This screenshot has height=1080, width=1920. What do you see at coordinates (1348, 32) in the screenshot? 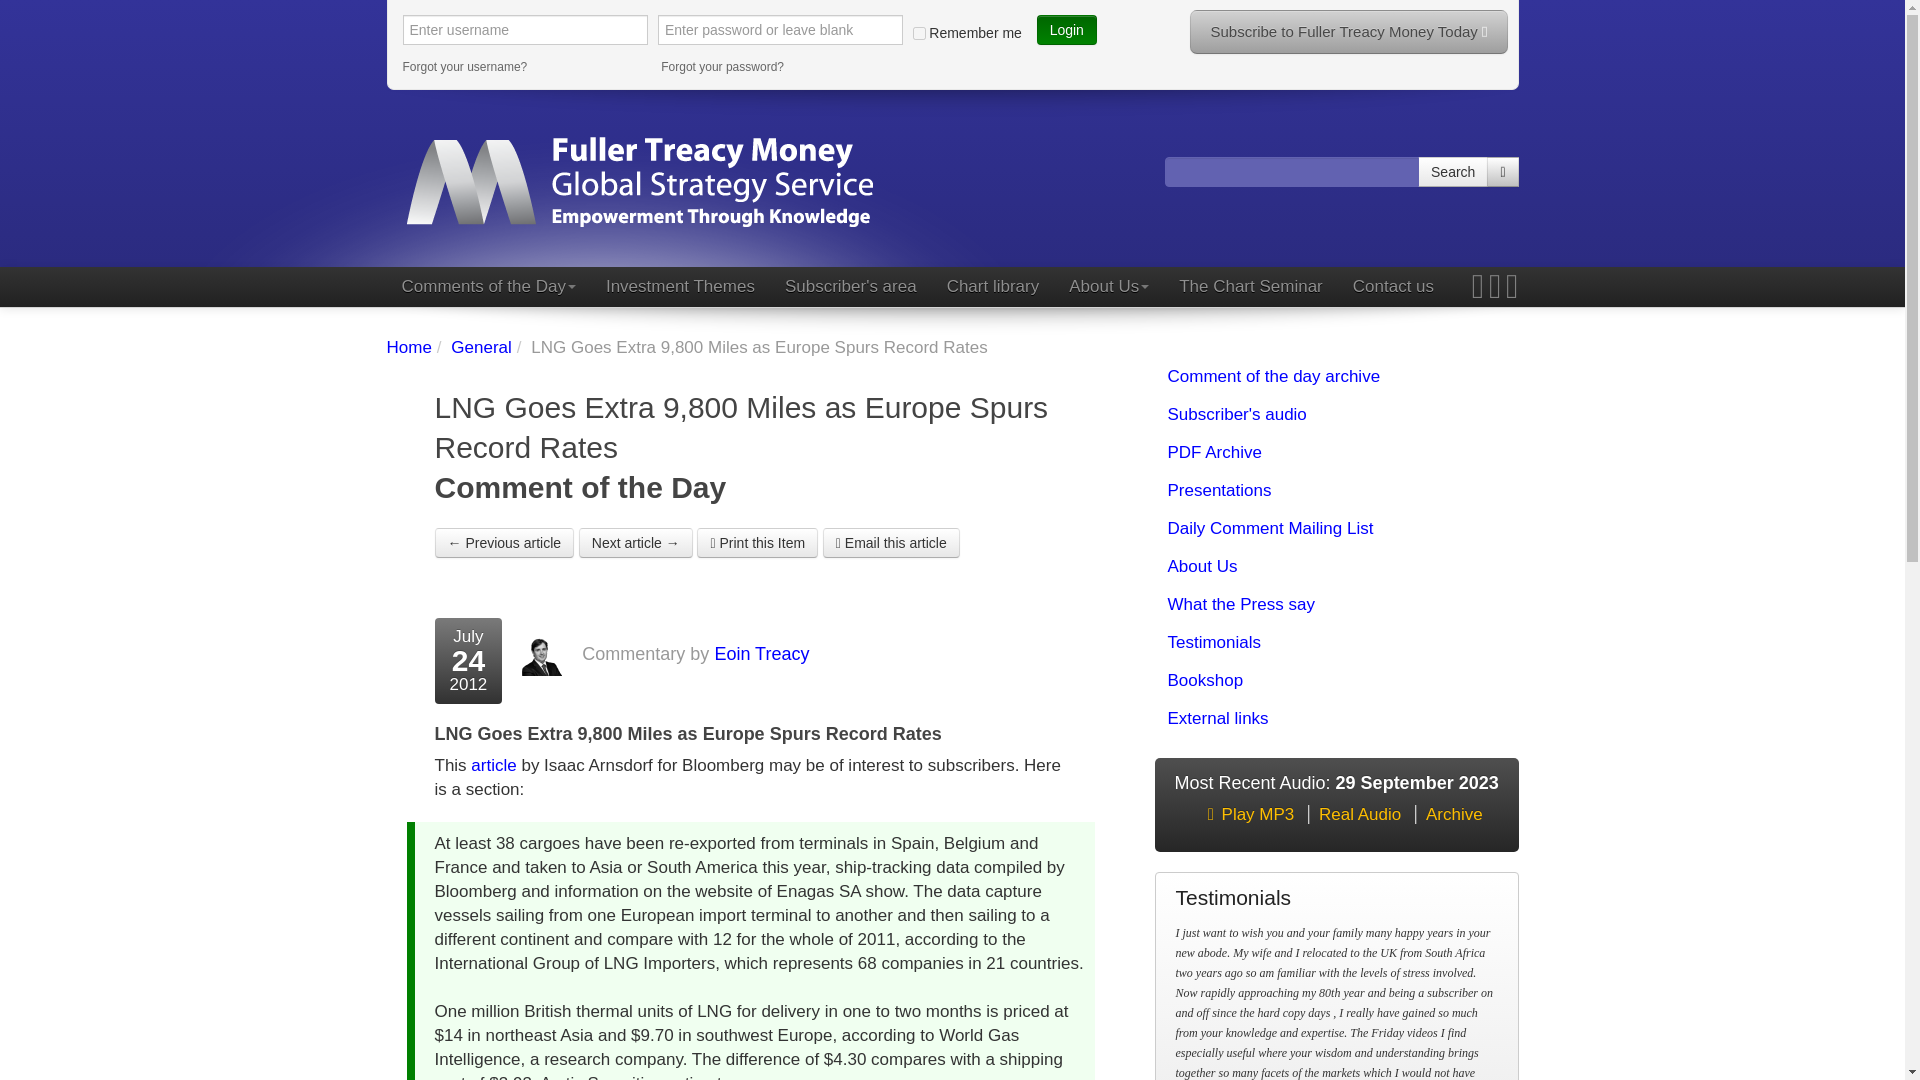
I see `Subscribe to Fuller Treacy Money Today` at bounding box center [1348, 32].